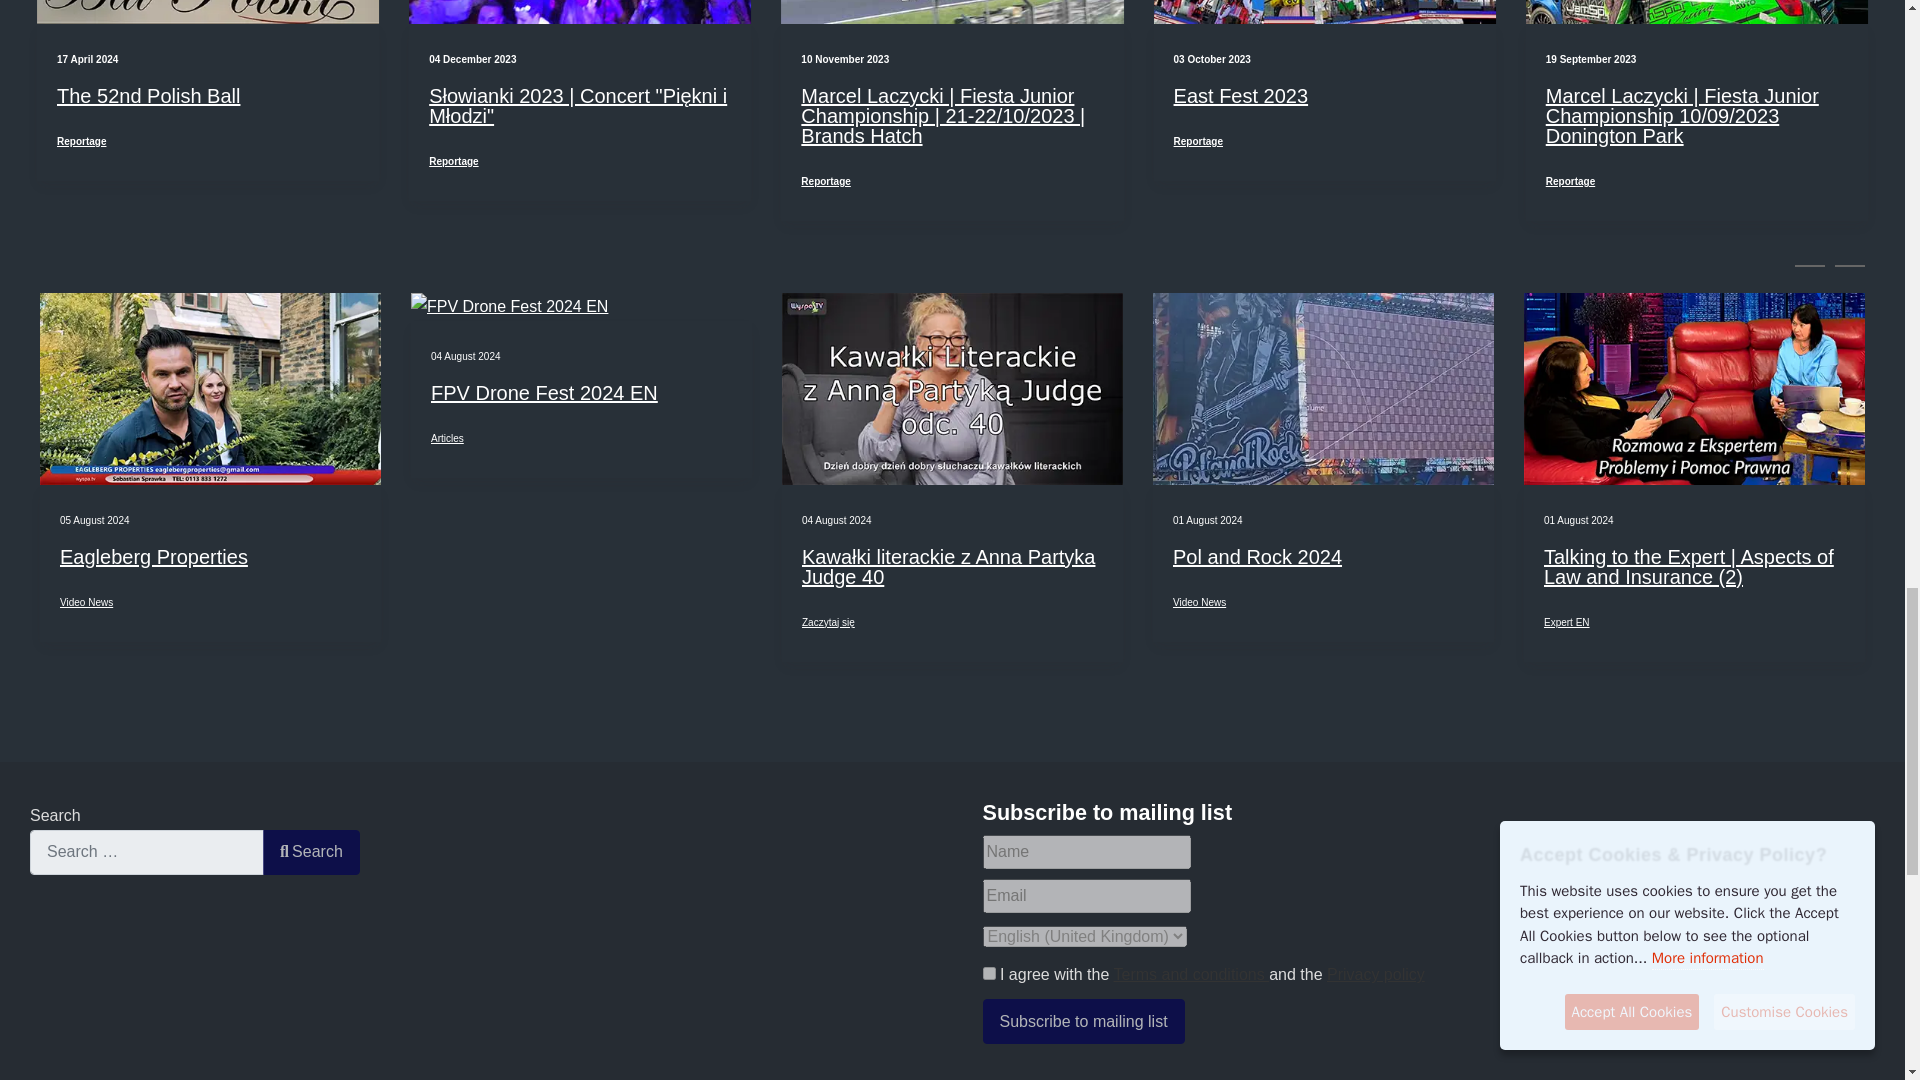  What do you see at coordinates (1082, 1022) in the screenshot?
I see `Subscribe to mailing list` at bounding box center [1082, 1022].